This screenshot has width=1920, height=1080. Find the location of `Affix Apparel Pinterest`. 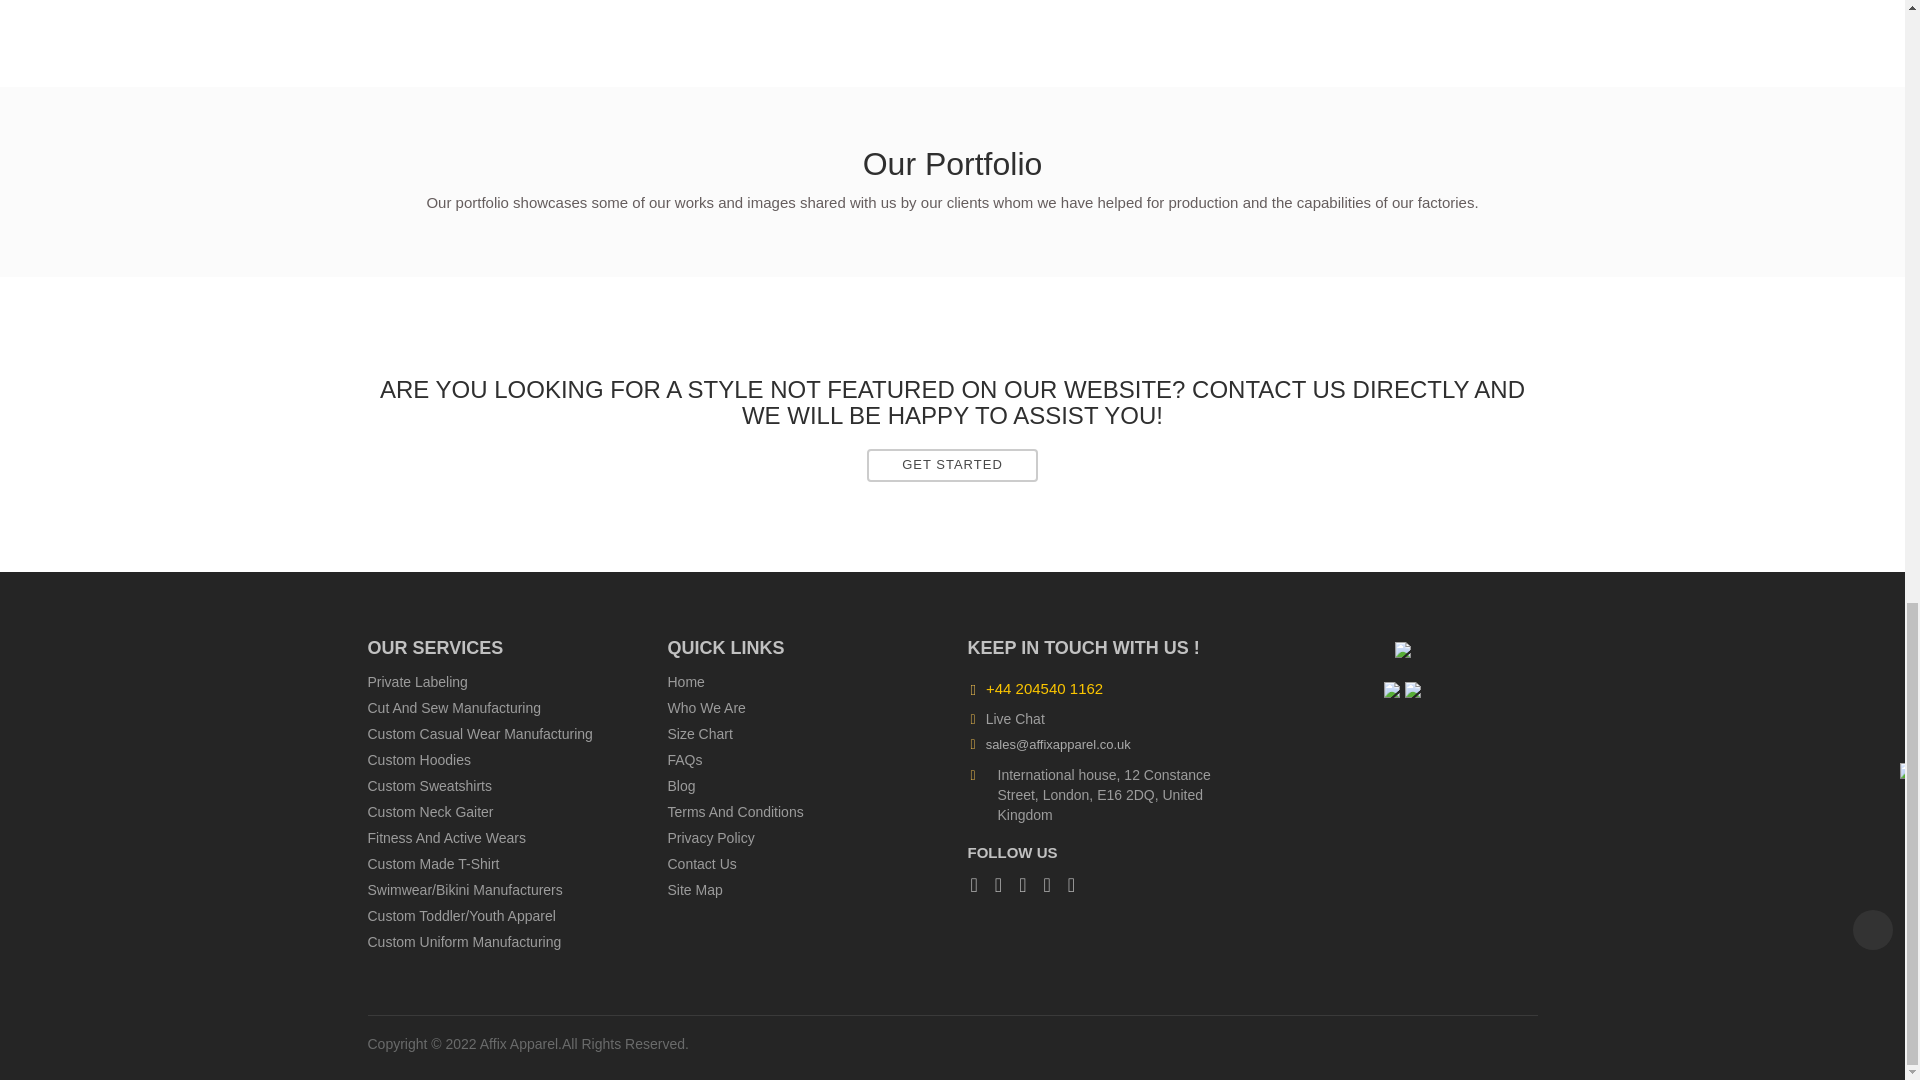

Affix Apparel Pinterest is located at coordinates (1052, 884).